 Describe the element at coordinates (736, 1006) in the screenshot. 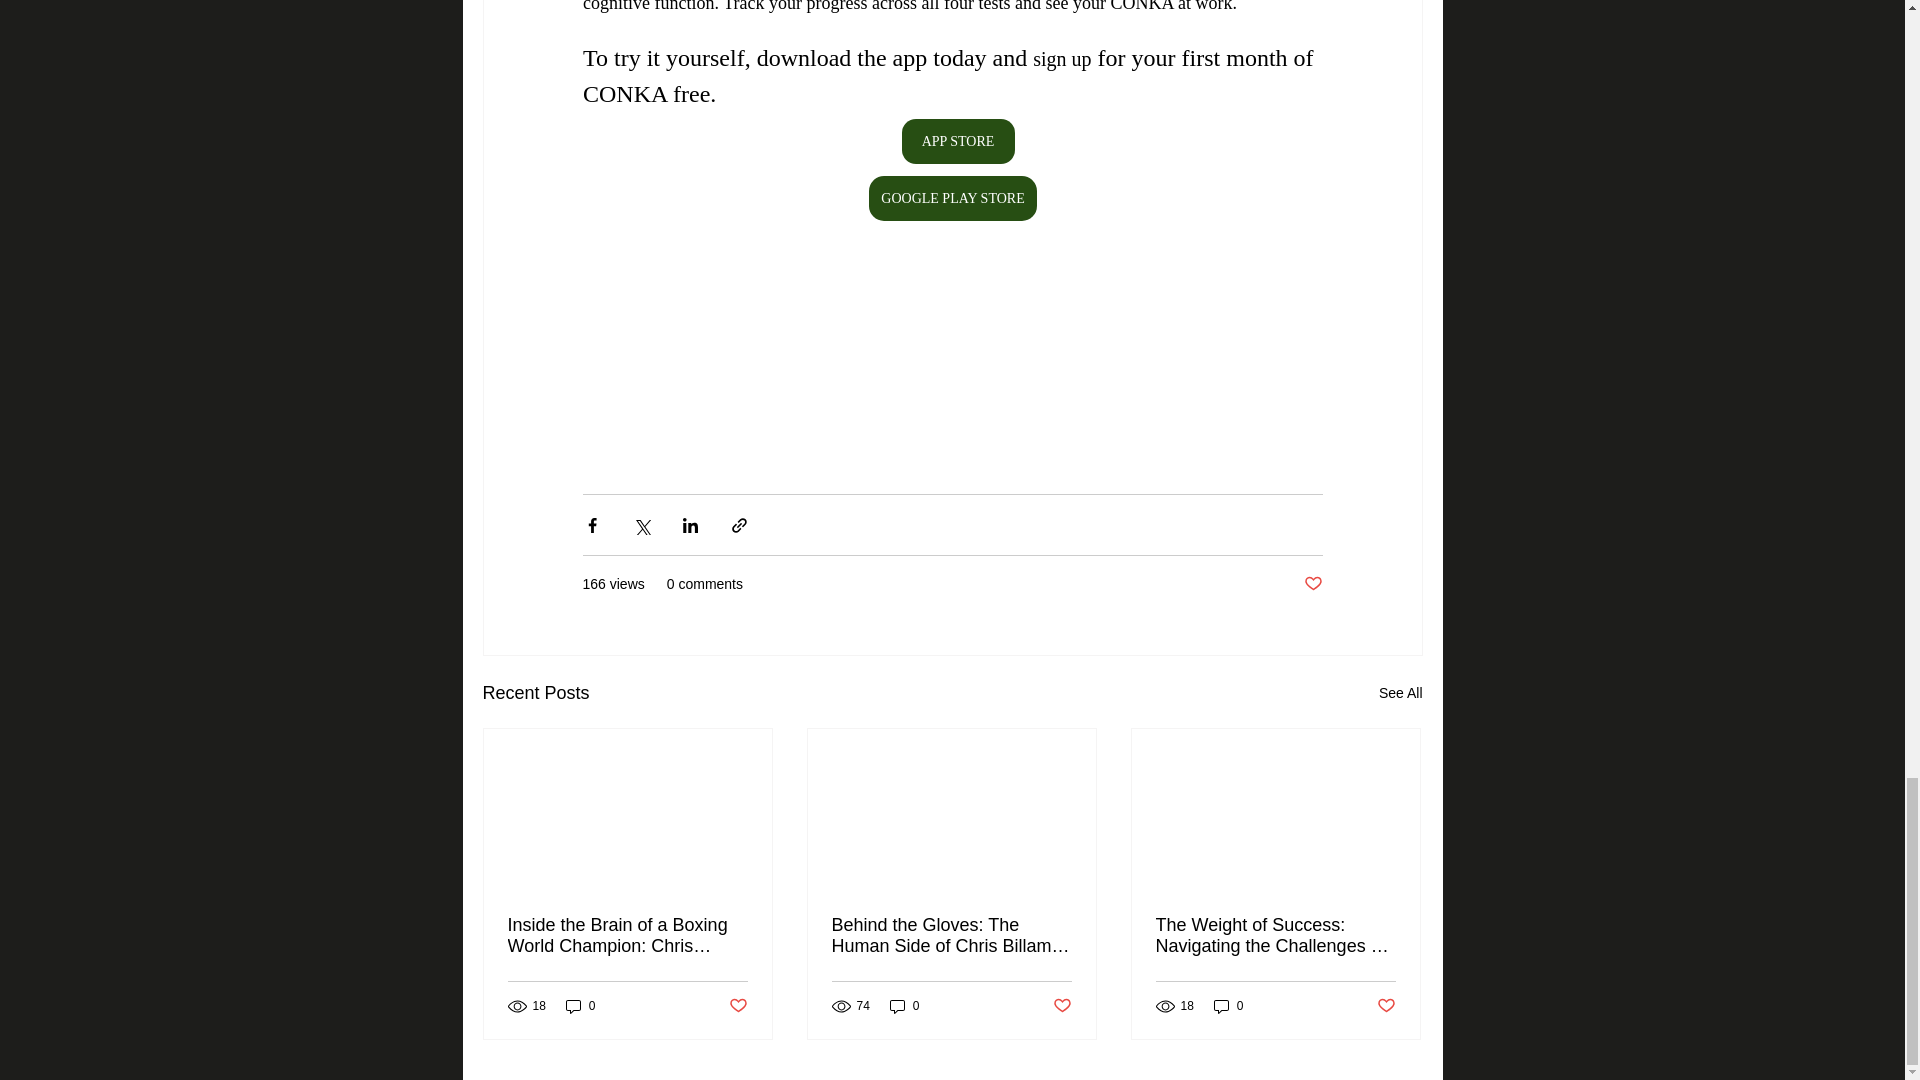

I see `Post not marked as liked` at that location.